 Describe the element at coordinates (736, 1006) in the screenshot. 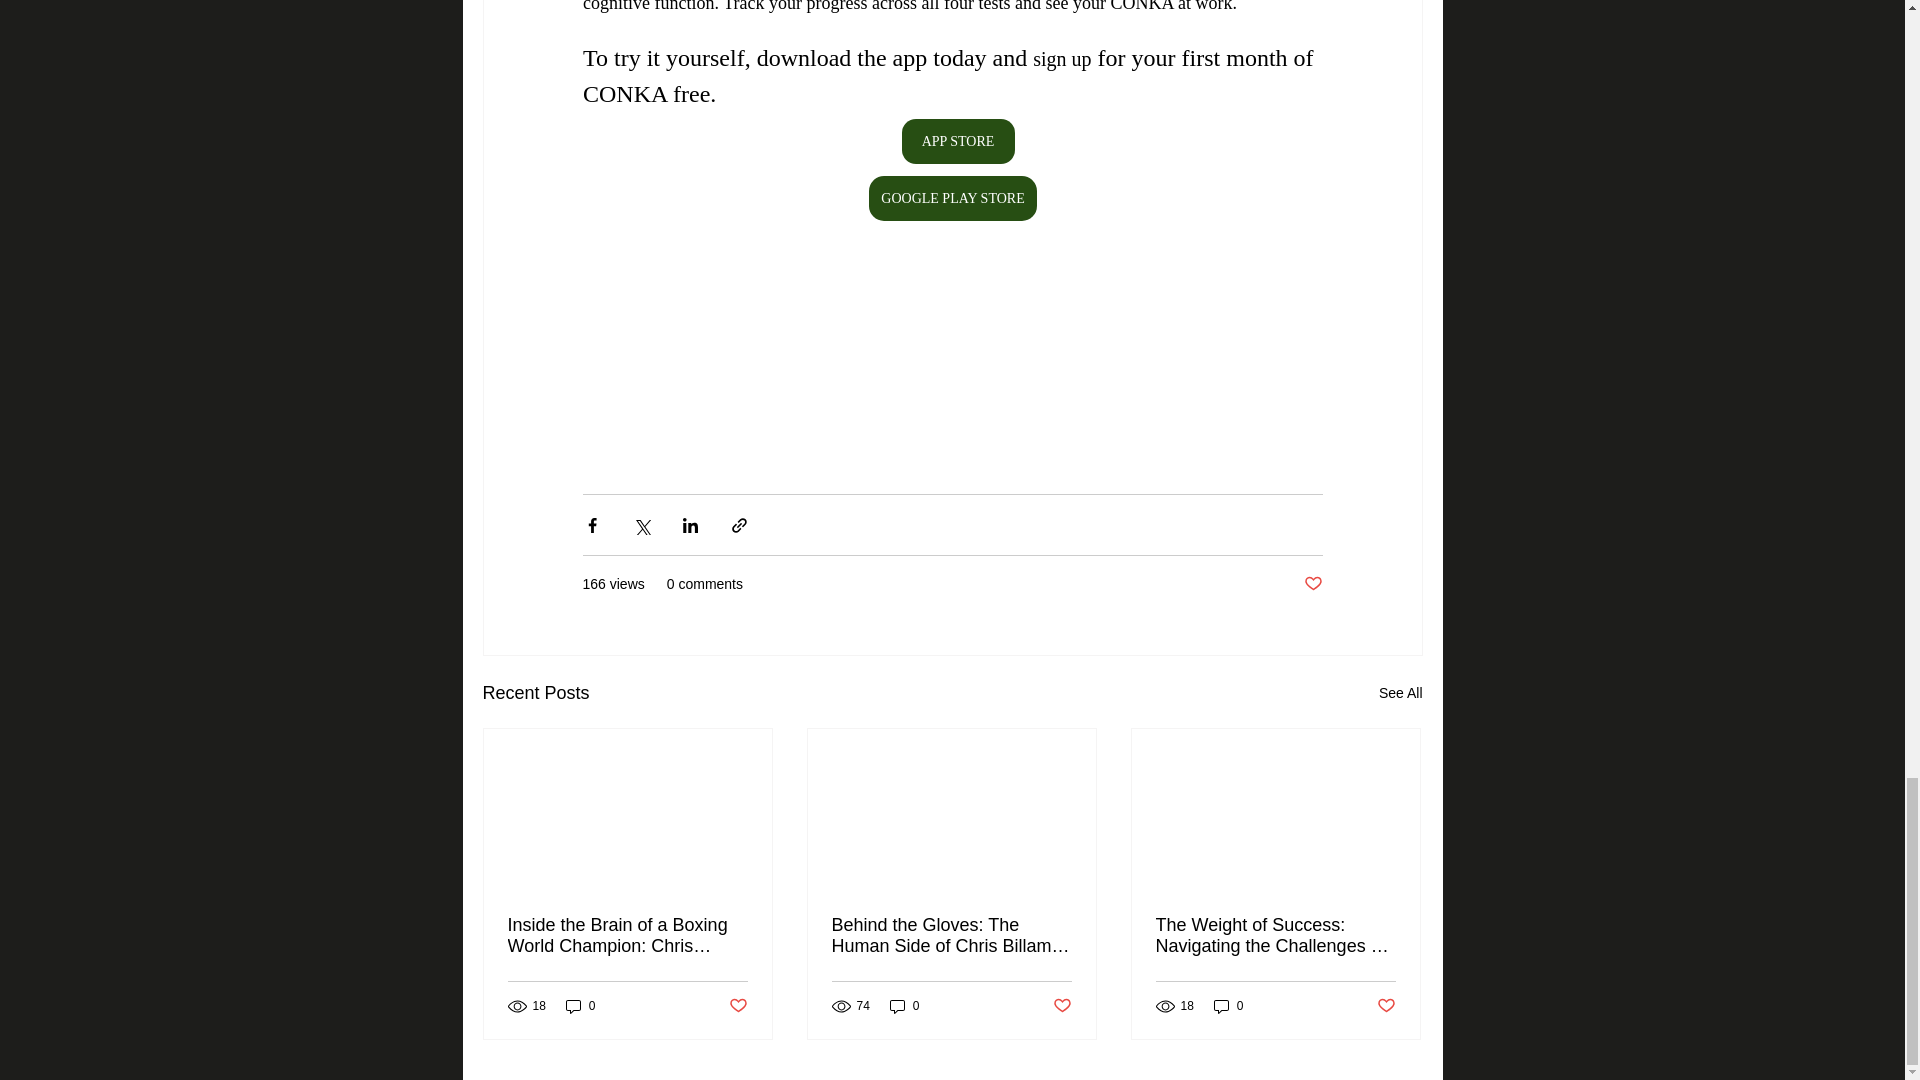

I see `Post not marked as liked` at that location.